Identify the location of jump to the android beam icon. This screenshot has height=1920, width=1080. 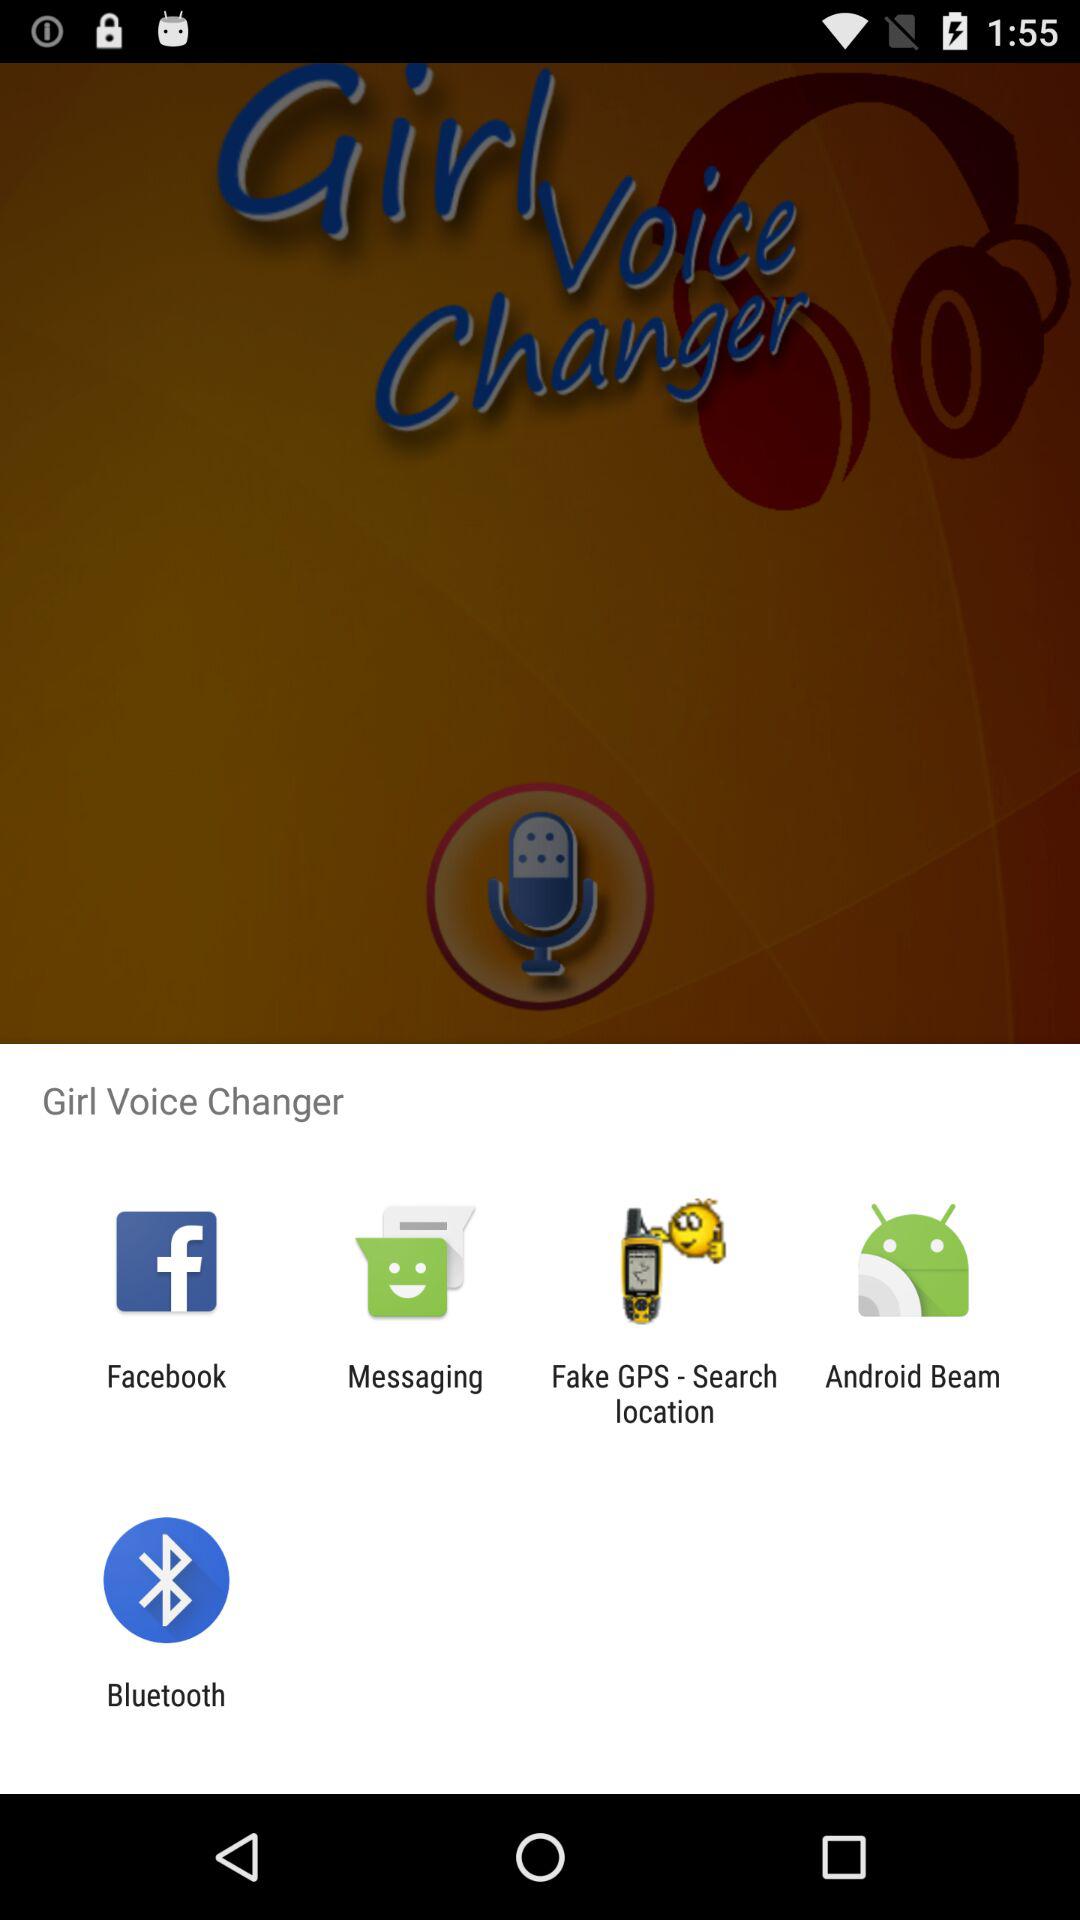
(913, 1393).